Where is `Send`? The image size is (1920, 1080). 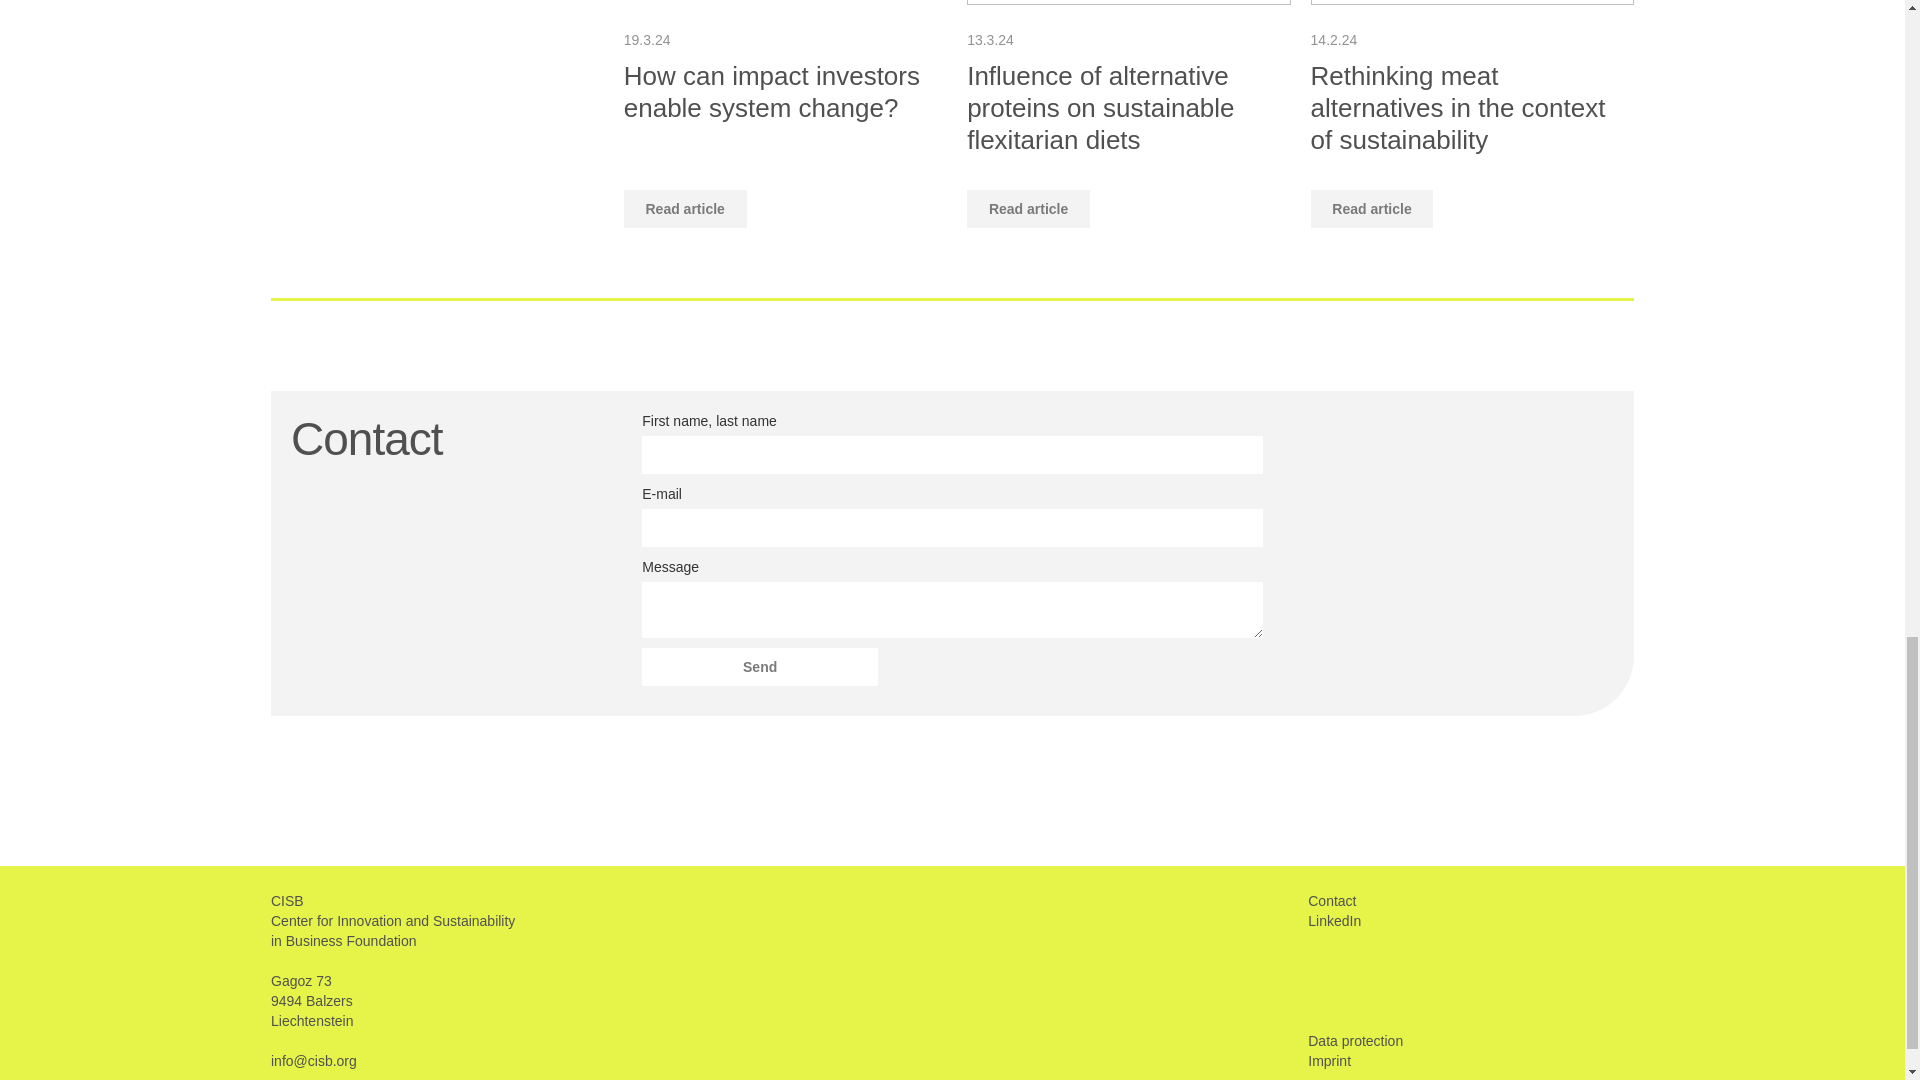
Send is located at coordinates (759, 666).